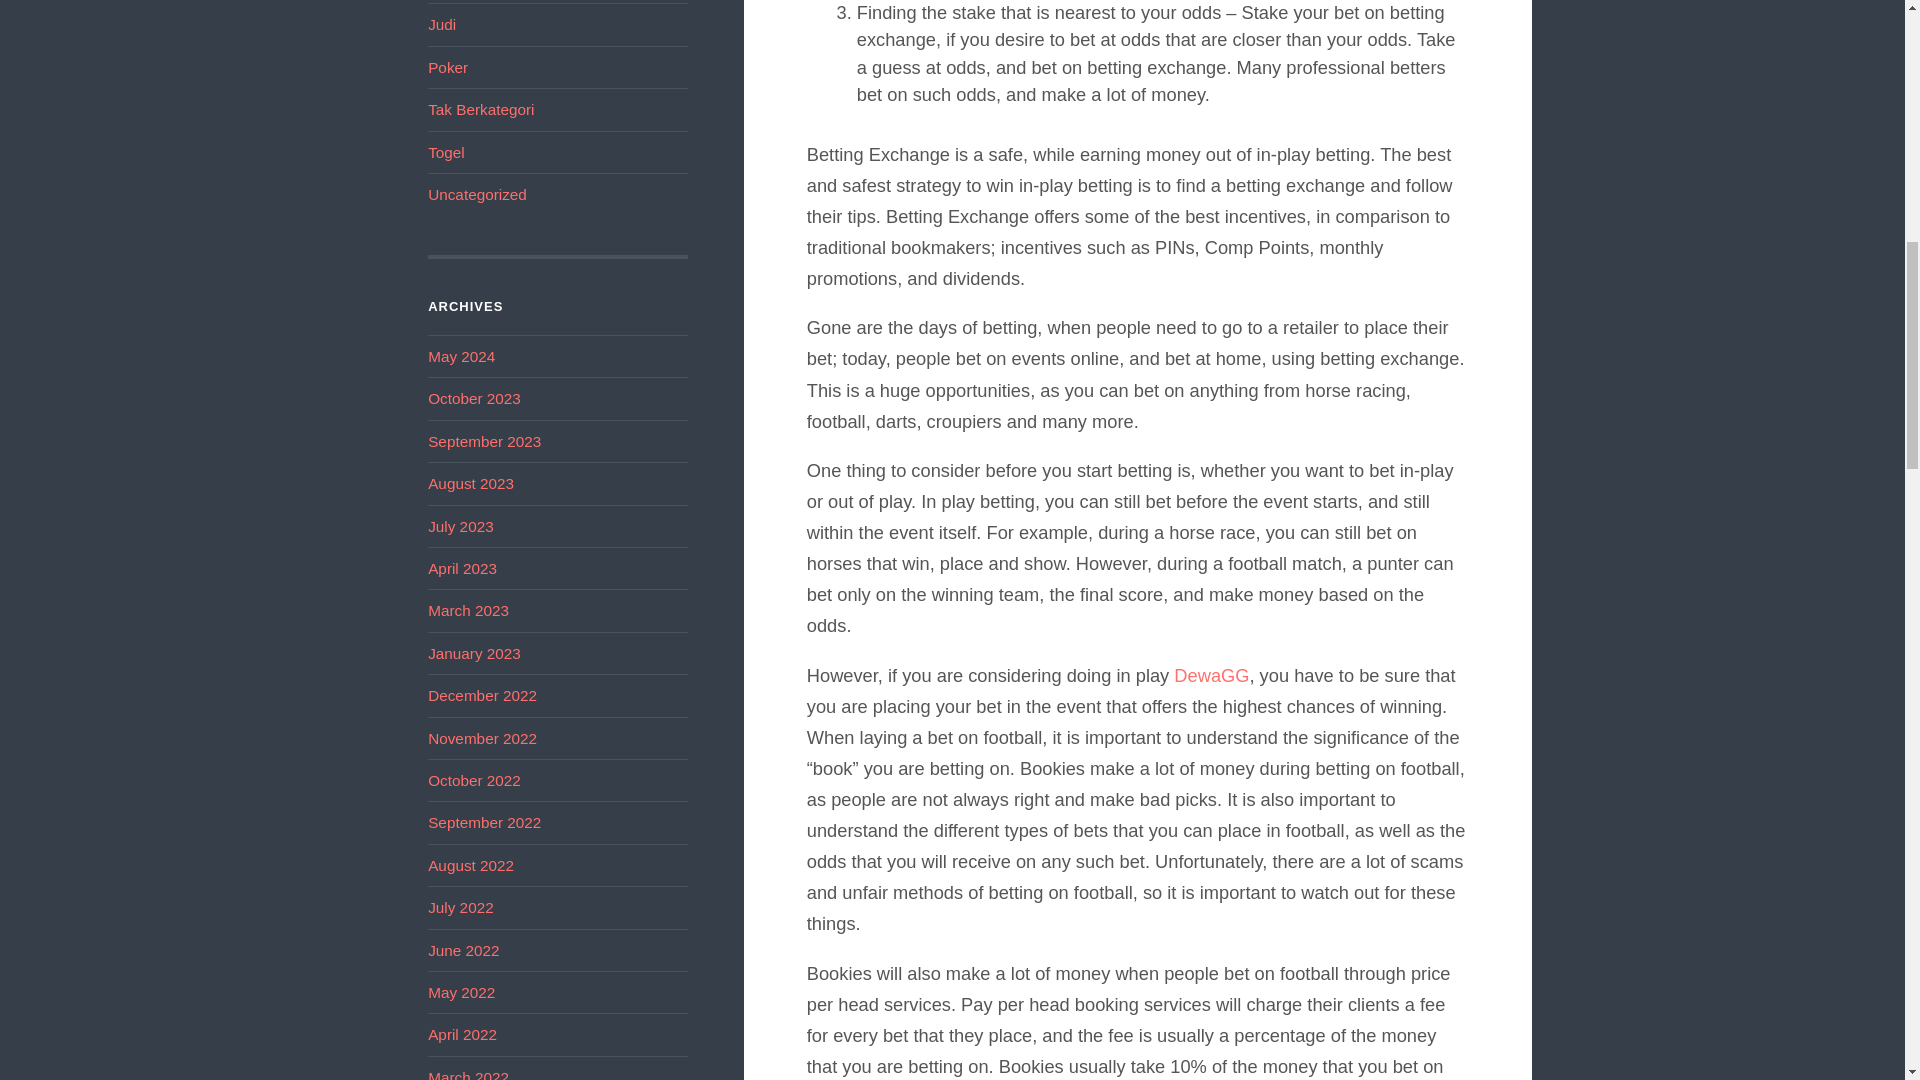 The image size is (1920, 1080). Describe the element at coordinates (462, 568) in the screenshot. I see `April 2023` at that location.